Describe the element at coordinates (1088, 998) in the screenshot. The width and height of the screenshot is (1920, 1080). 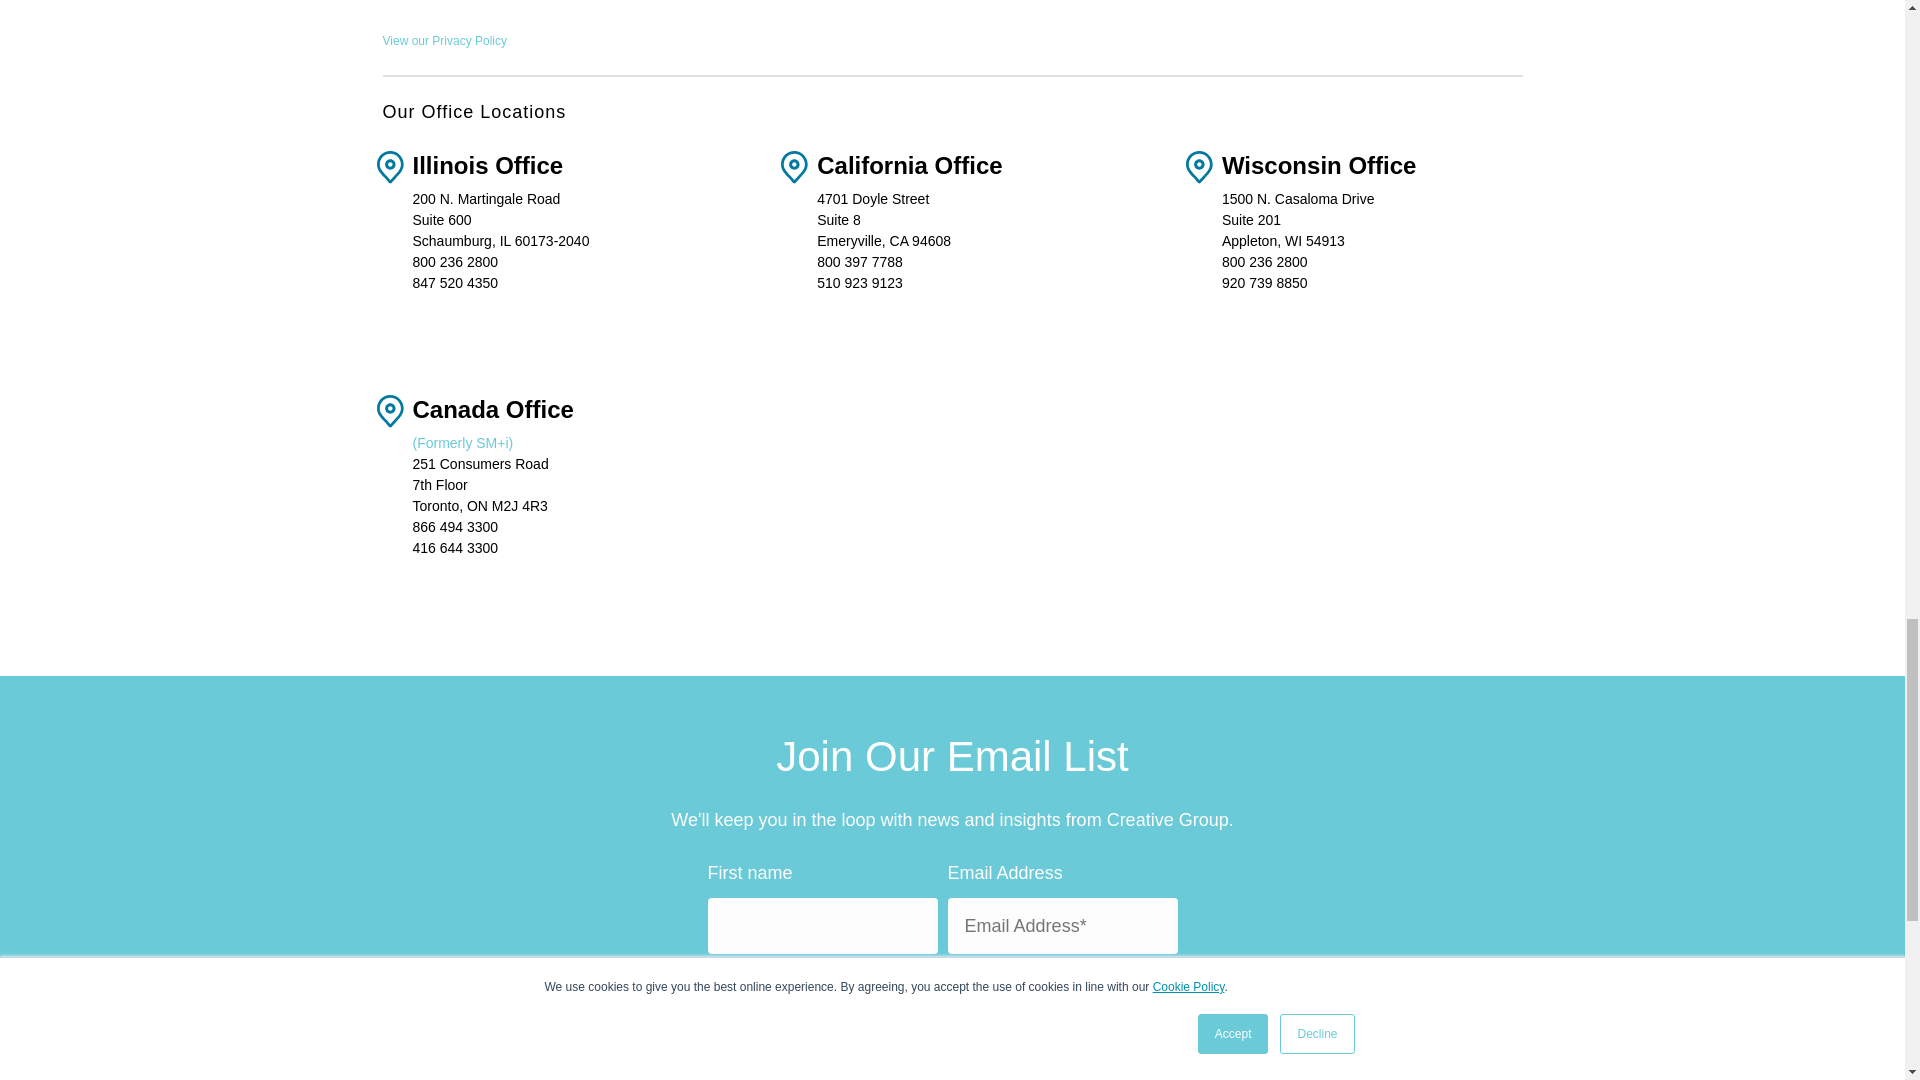
I see `Subscribe` at that location.